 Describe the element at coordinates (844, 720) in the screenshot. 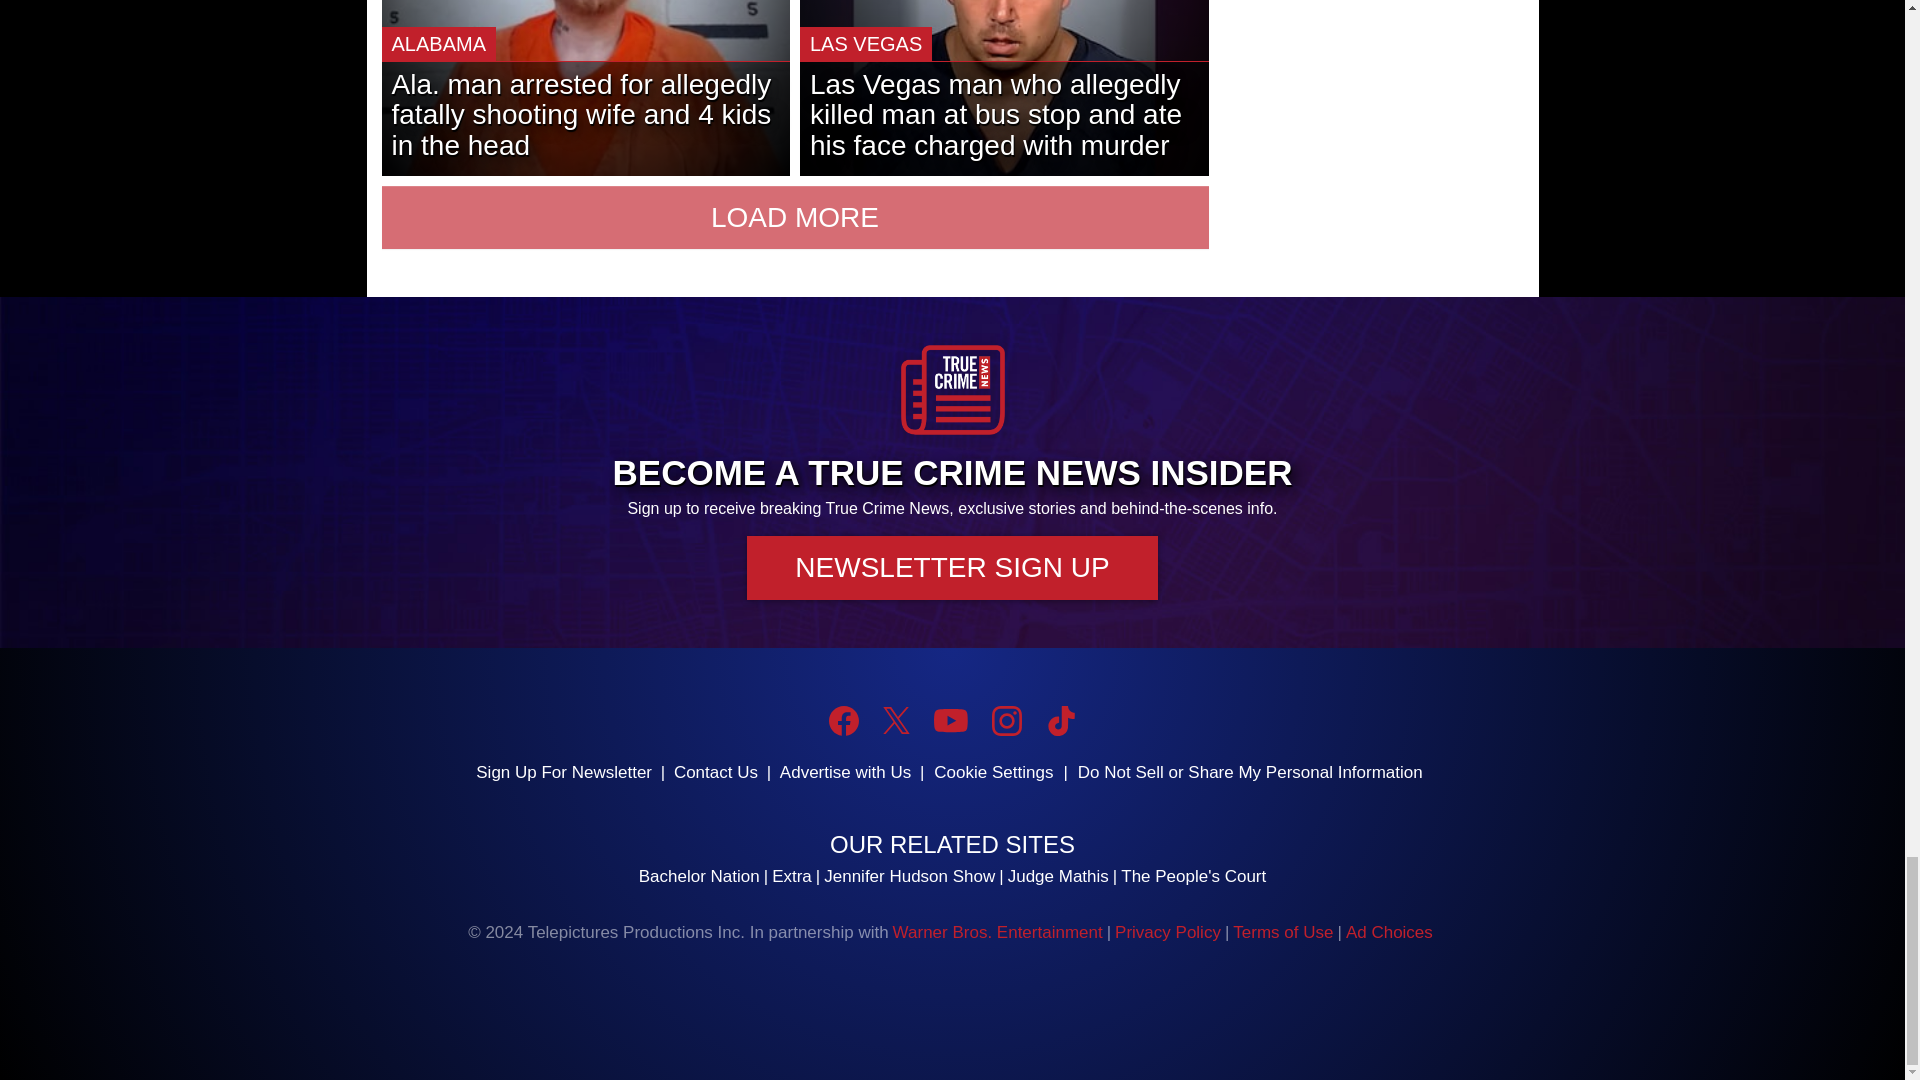

I see `Facebook` at that location.